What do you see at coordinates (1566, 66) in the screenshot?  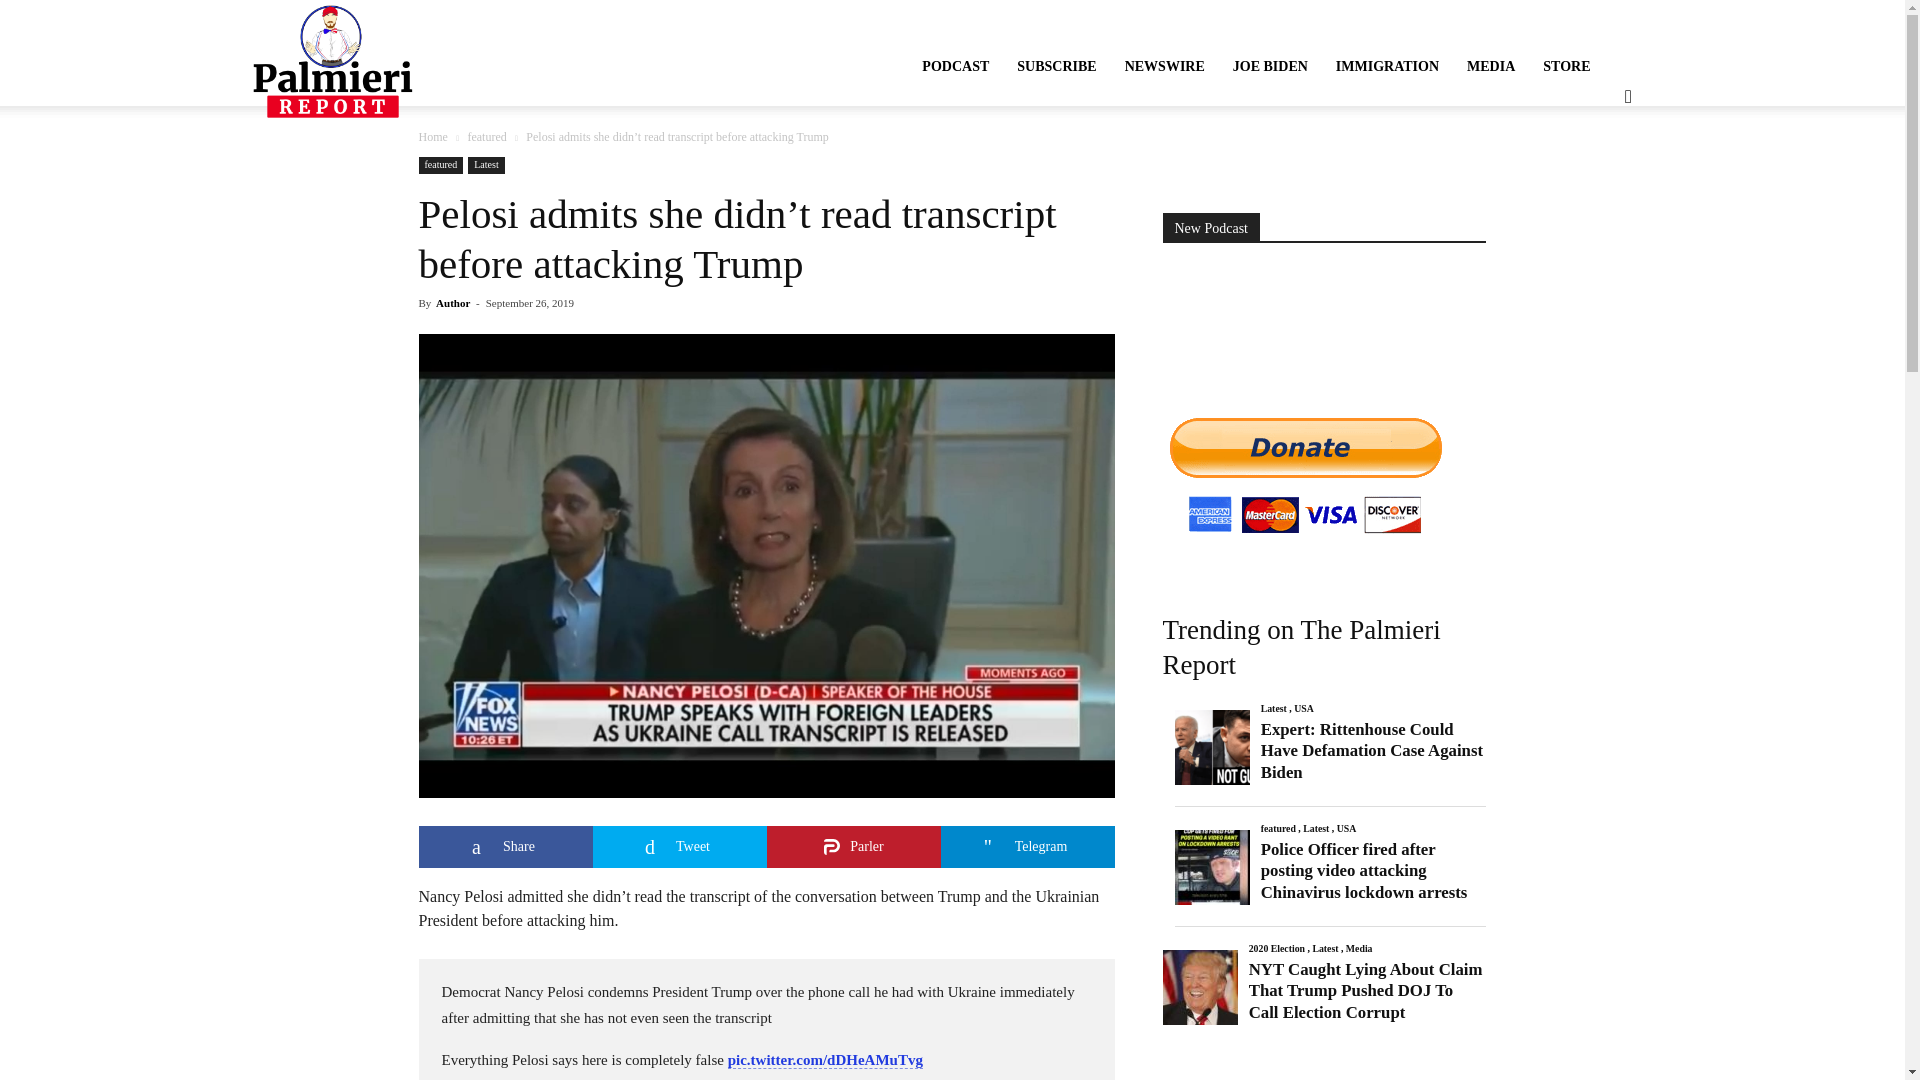 I see `STORE` at bounding box center [1566, 66].